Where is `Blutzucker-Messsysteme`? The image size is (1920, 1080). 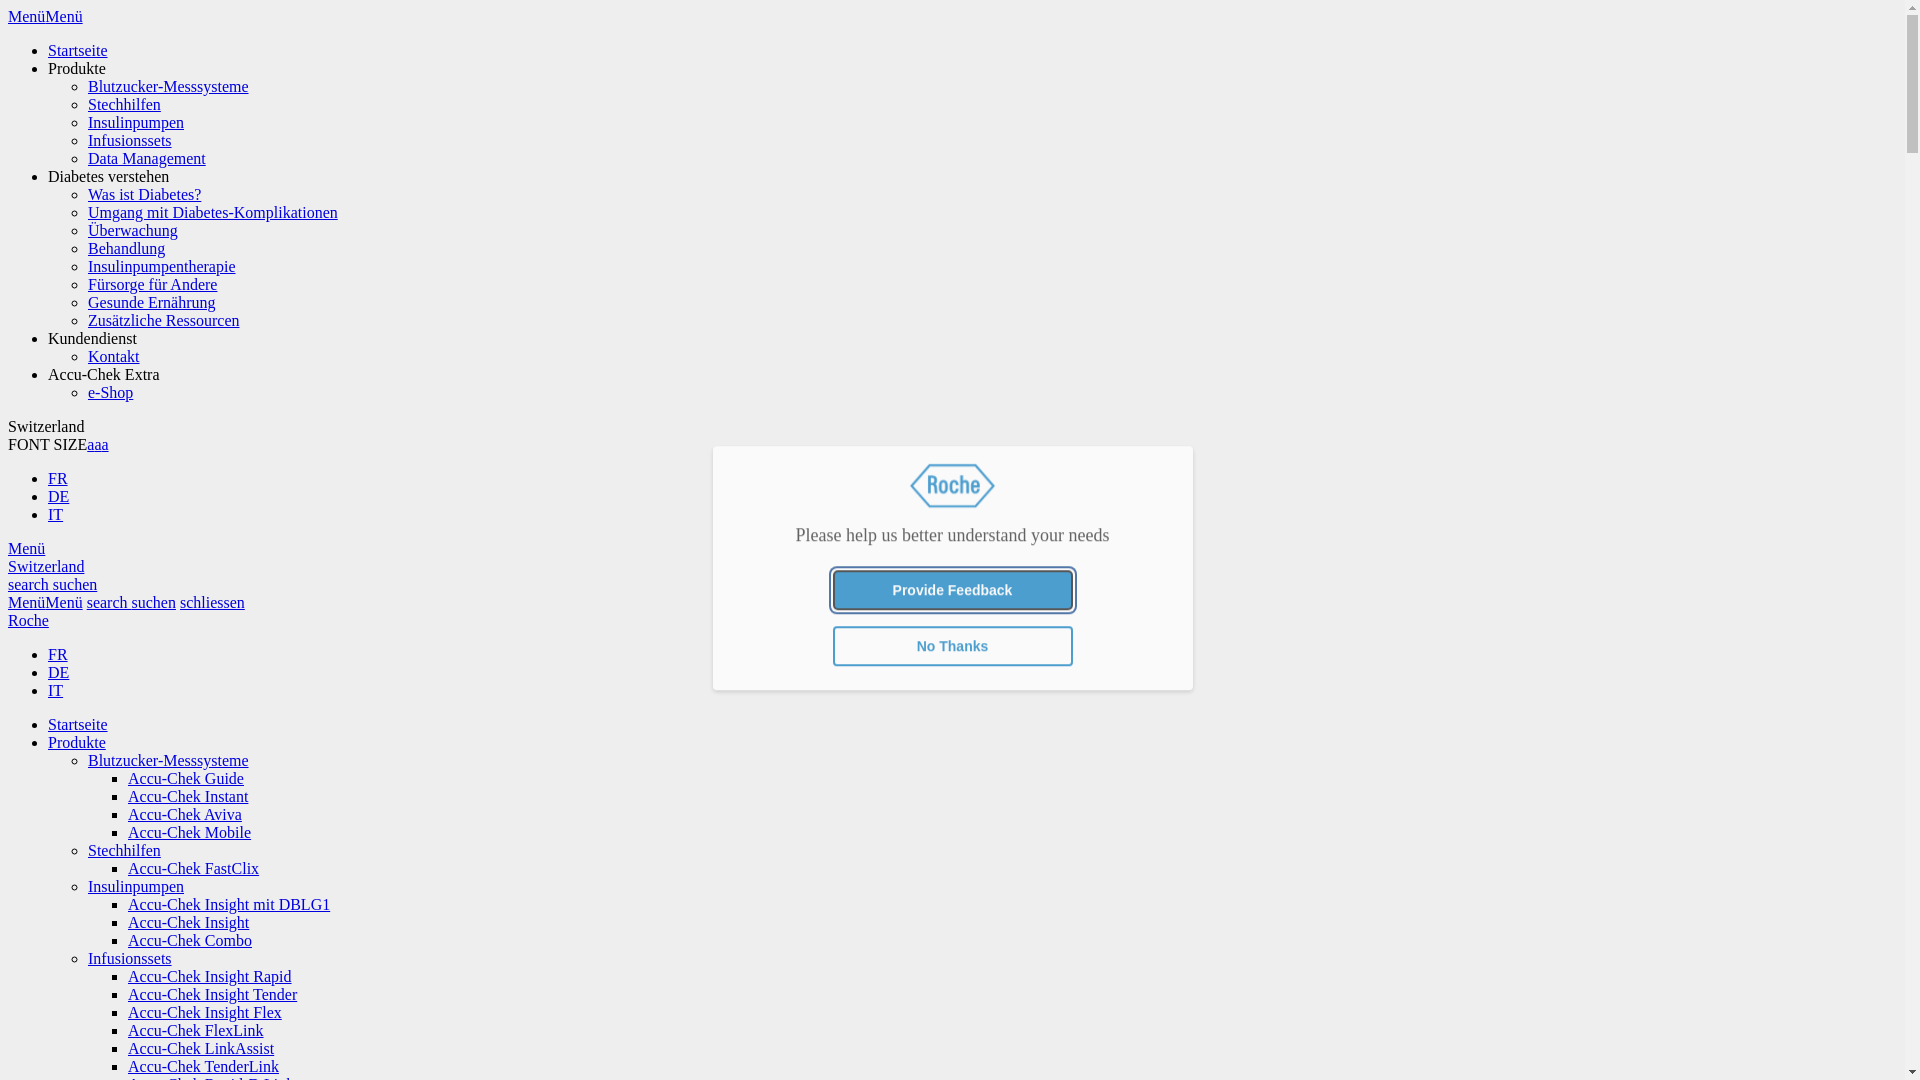 Blutzucker-Messsysteme is located at coordinates (168, 760).